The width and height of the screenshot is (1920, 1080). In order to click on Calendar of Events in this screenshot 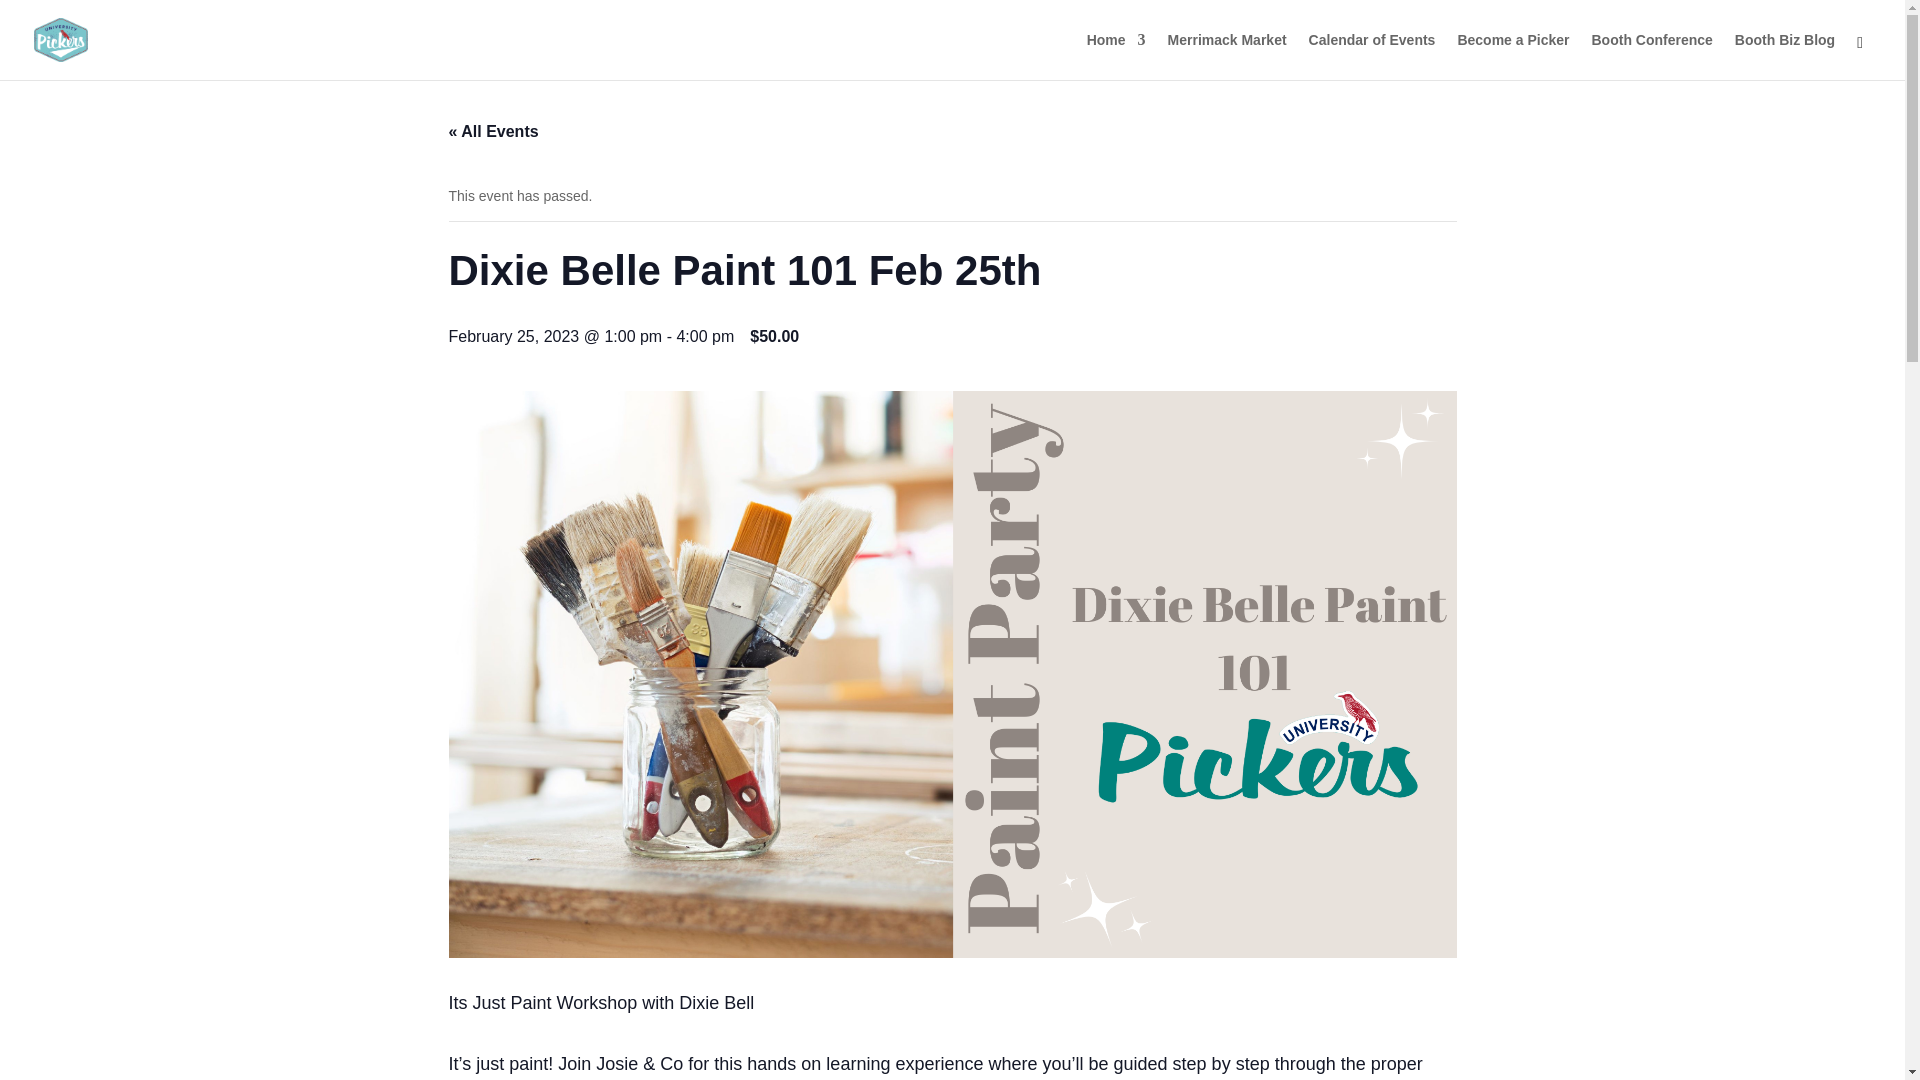, I will do `click(1372, 56)`.